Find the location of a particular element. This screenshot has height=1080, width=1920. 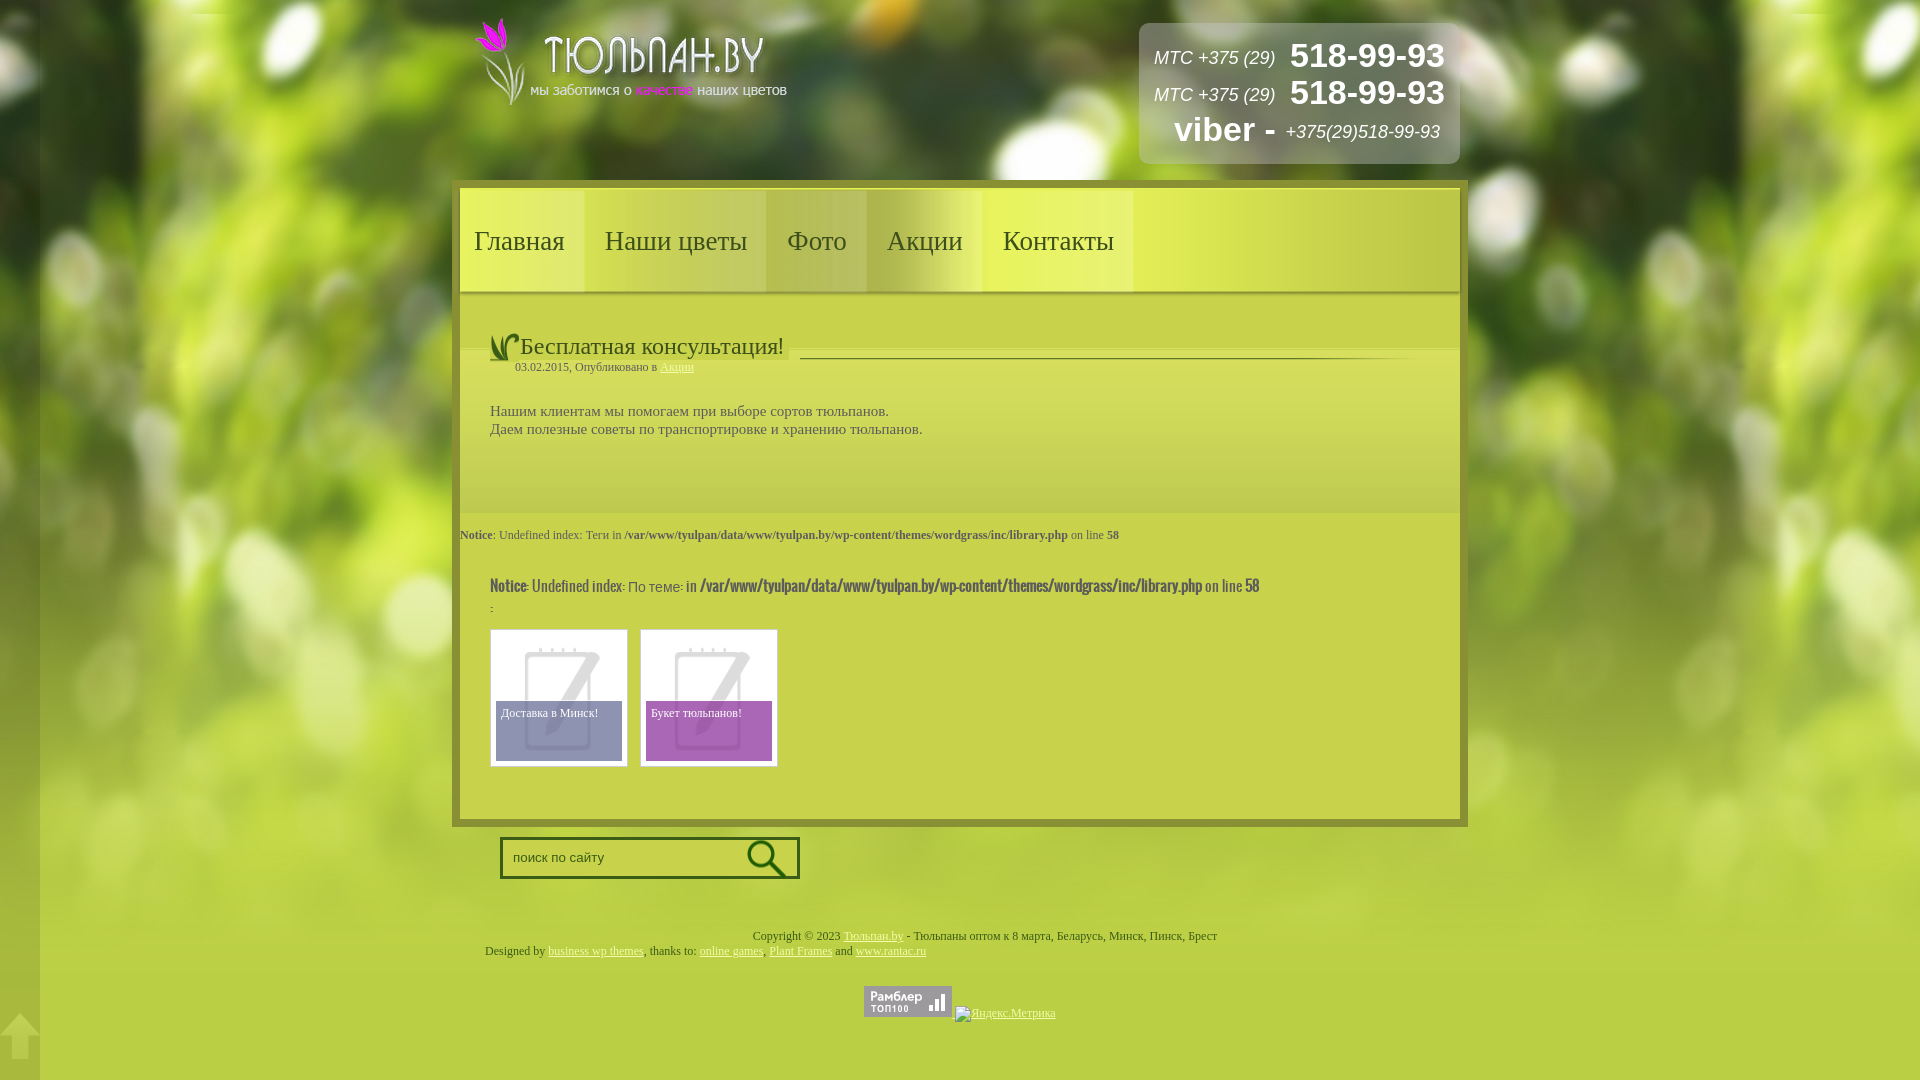

online games is located at coordinates (732, 951).